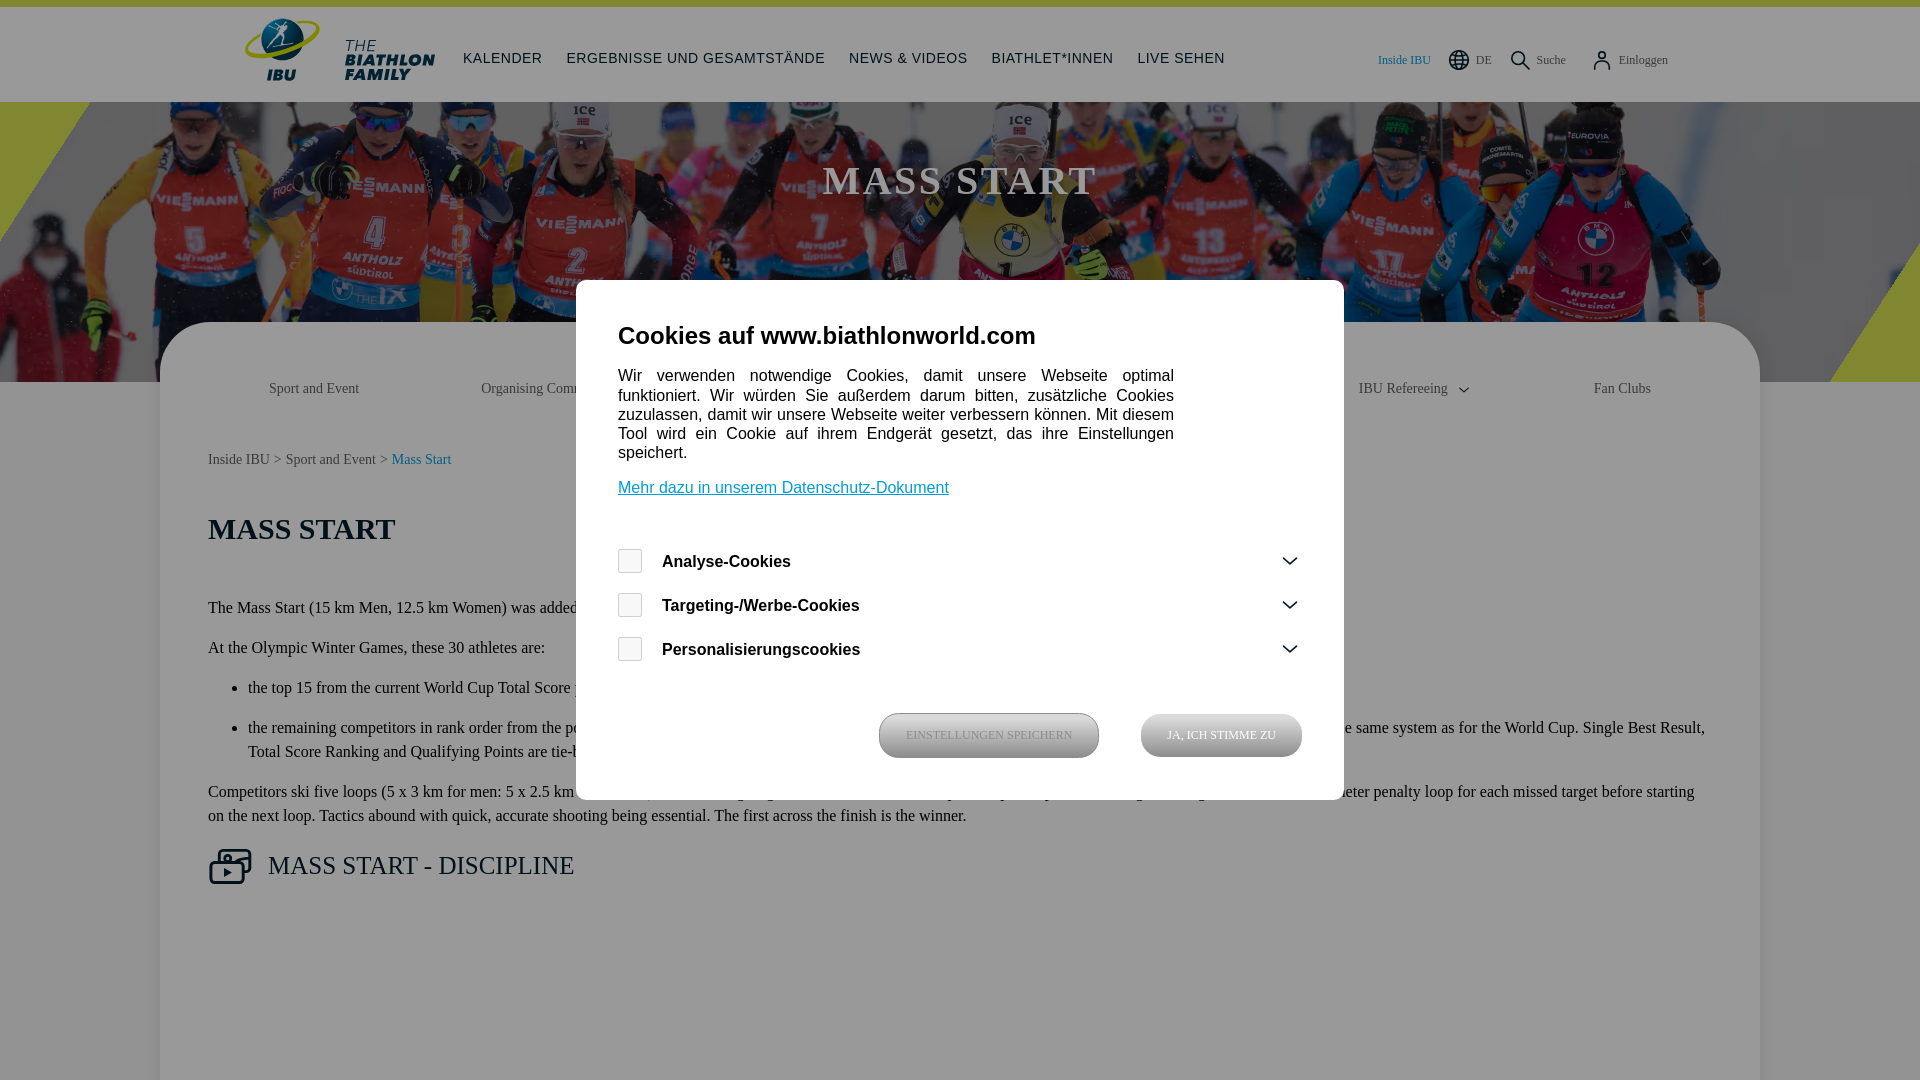  I want to click on DE, so click(1468, 54).